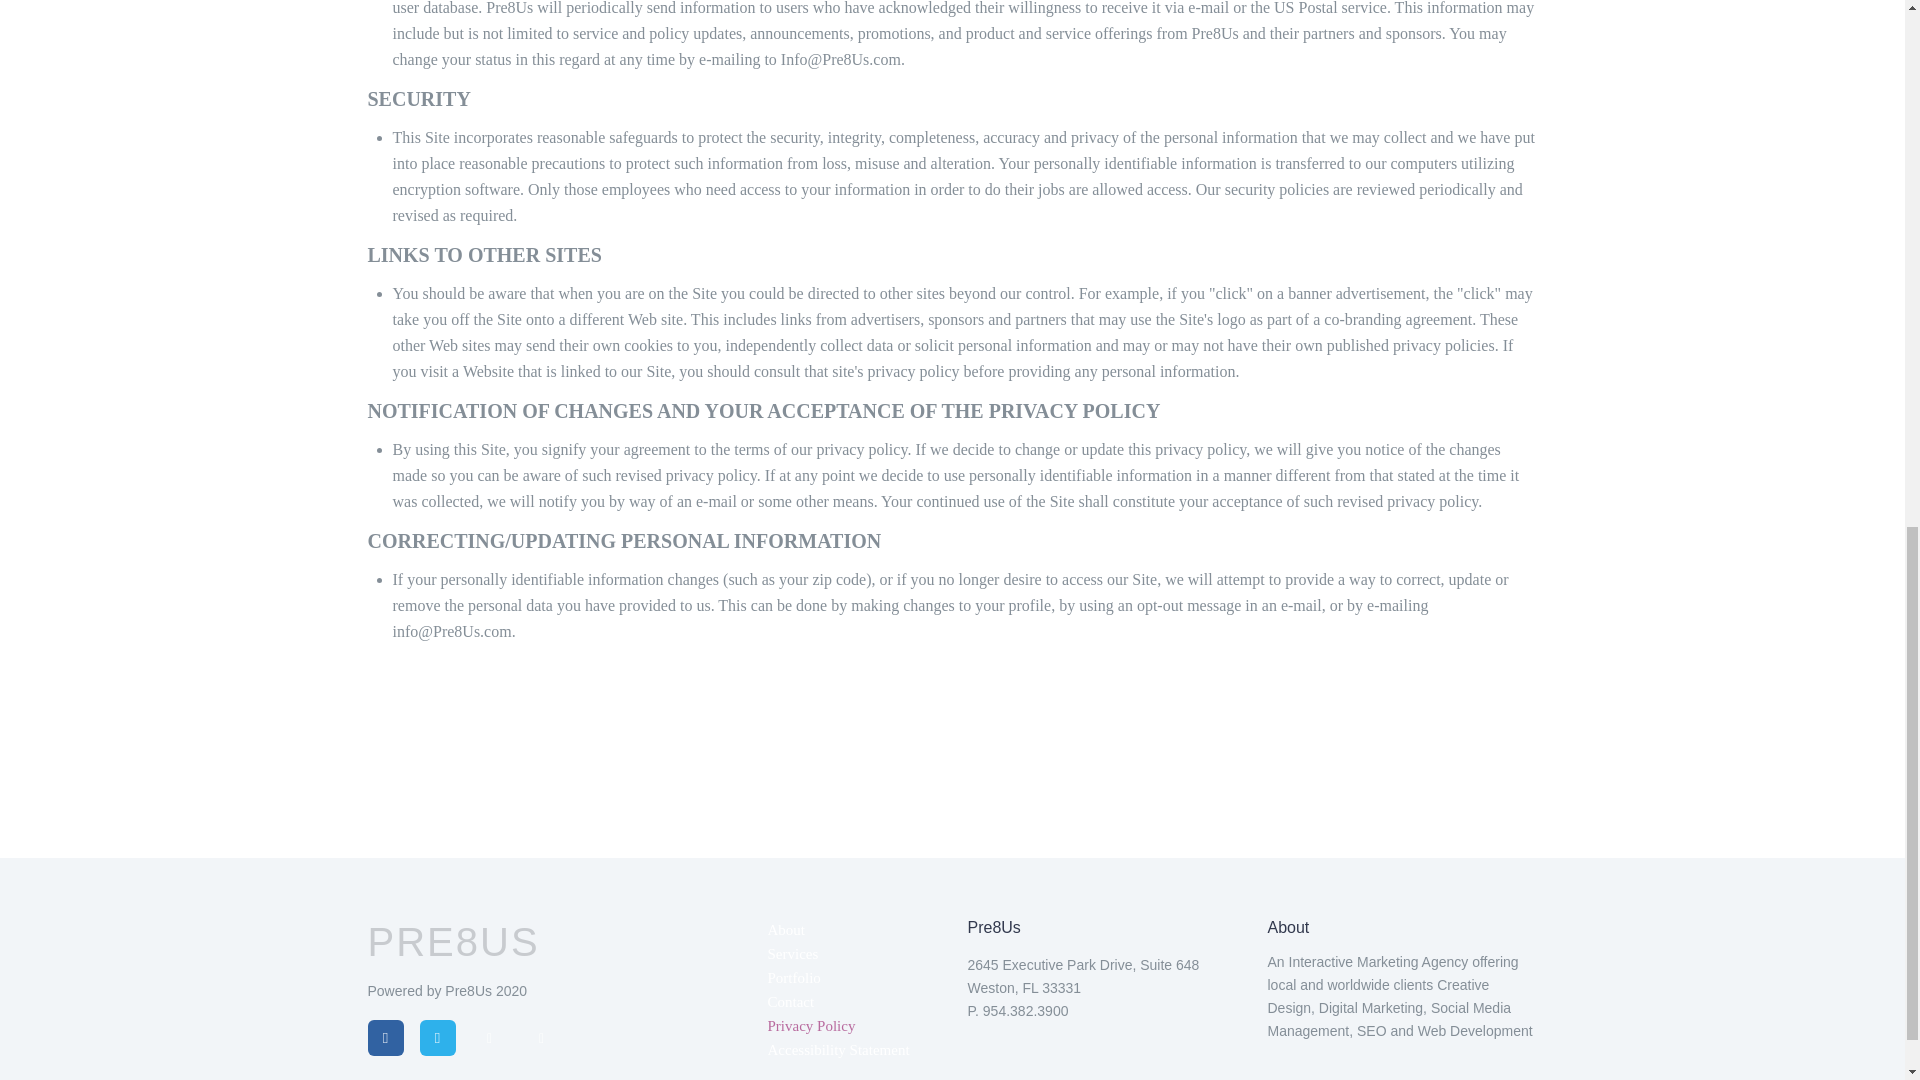 Image resolution: width=1920 pixels, height=1080 pixels. I want to click on linkedin, so click(490, 1038).